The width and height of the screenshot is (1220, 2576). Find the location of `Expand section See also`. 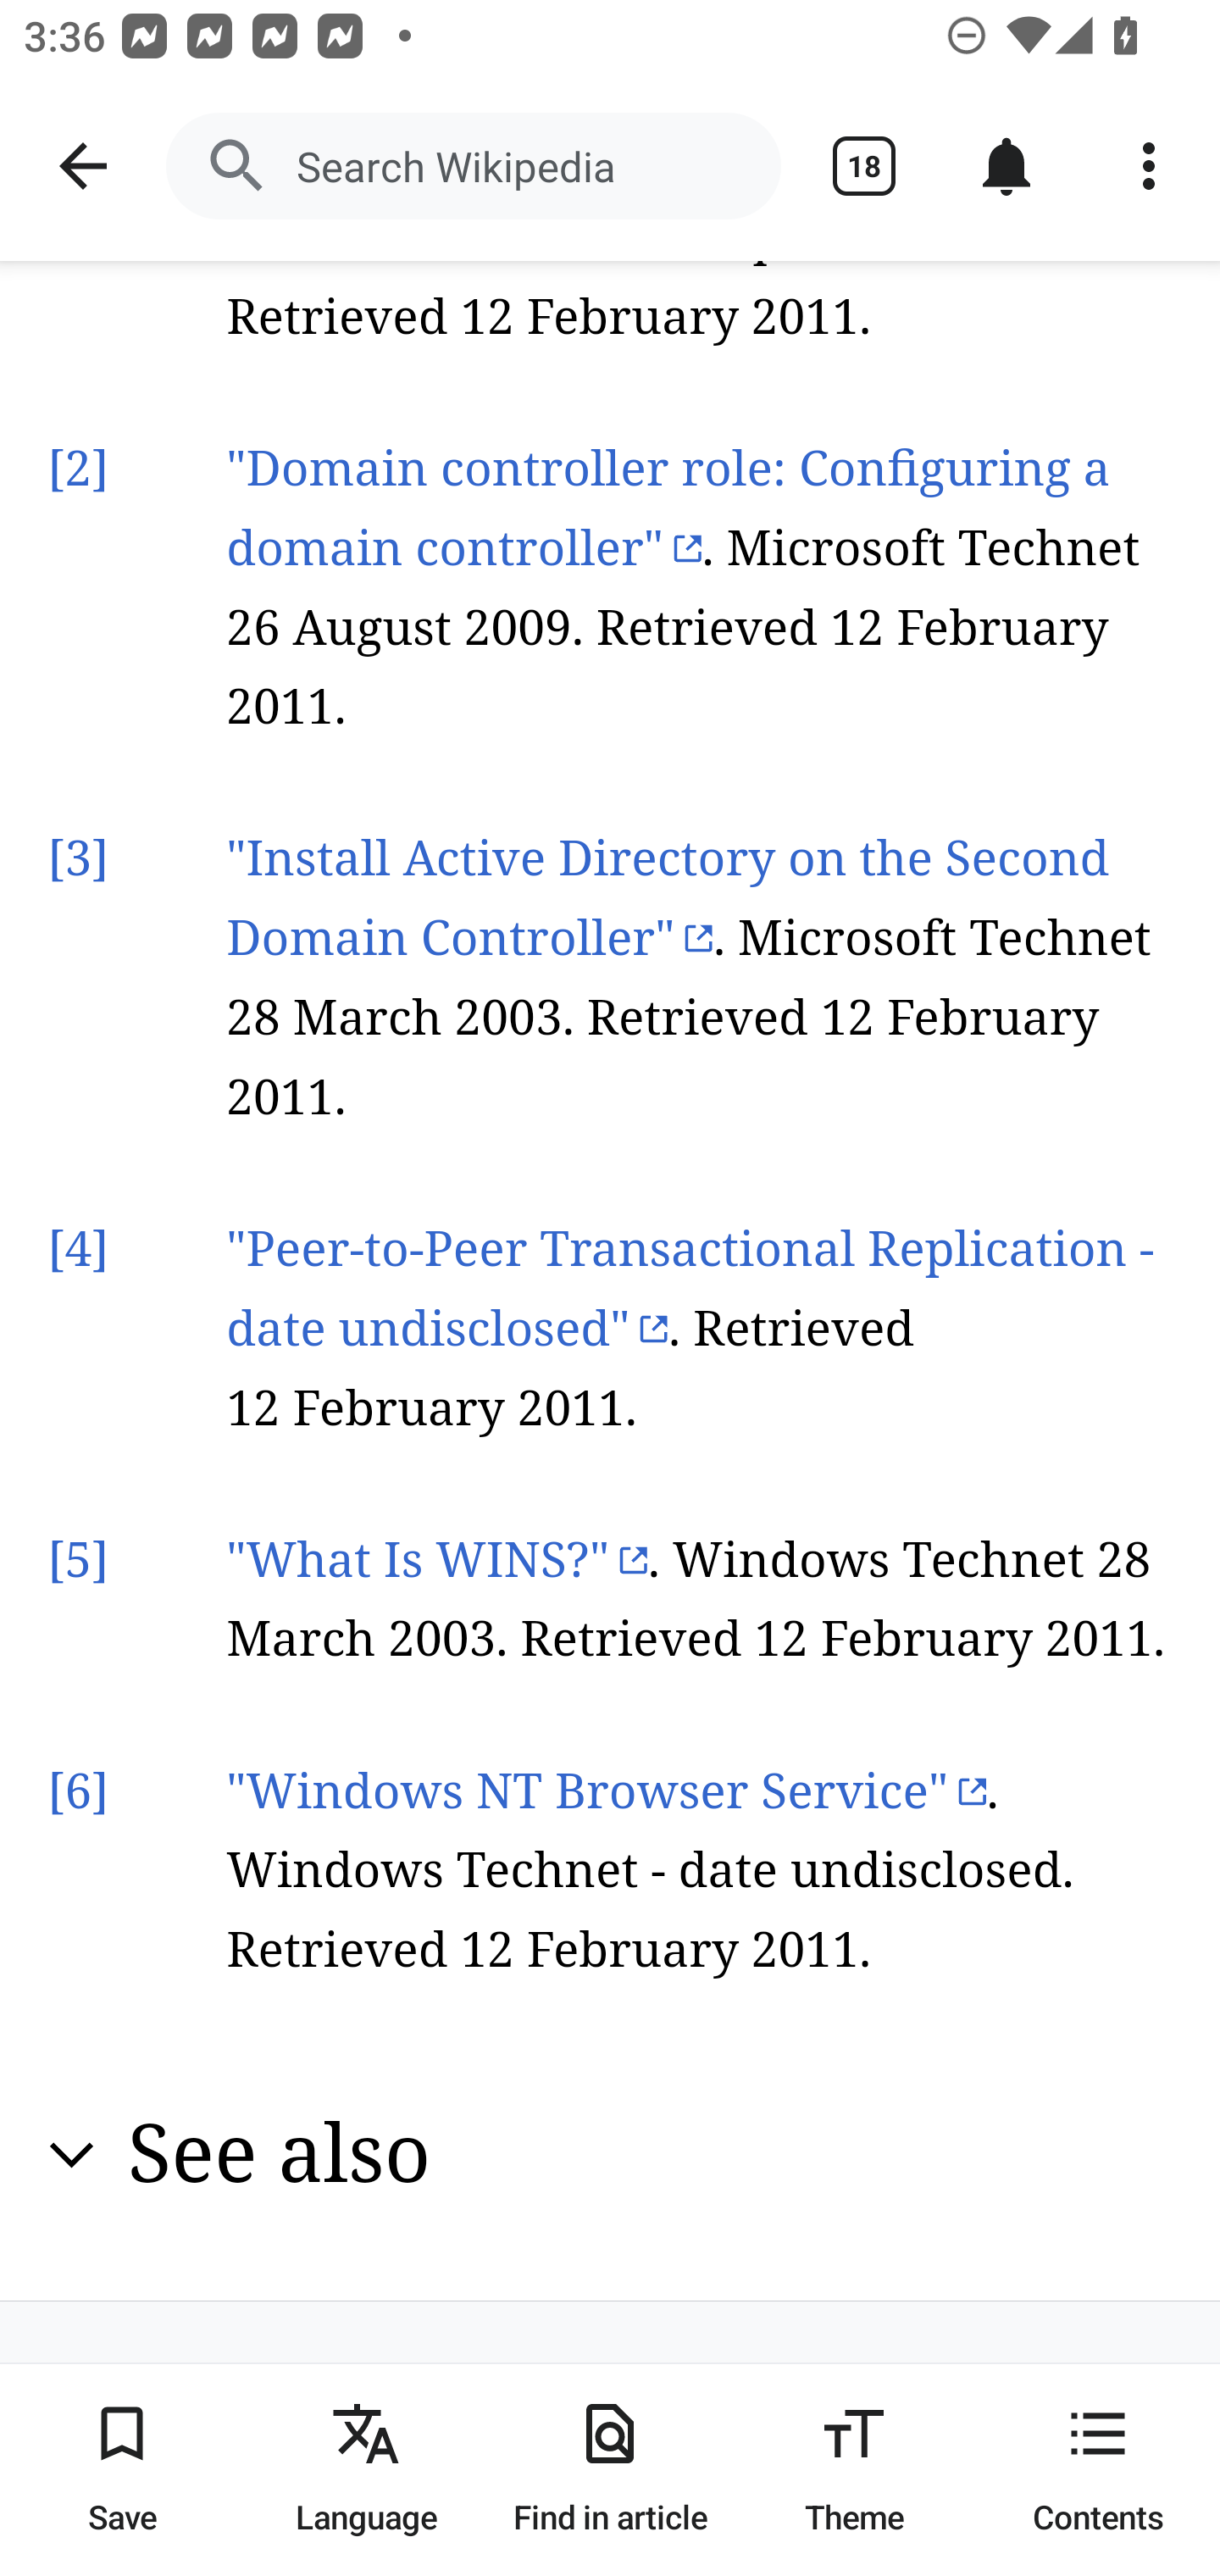

Expand section See also is located at coordinates (612, 2156).